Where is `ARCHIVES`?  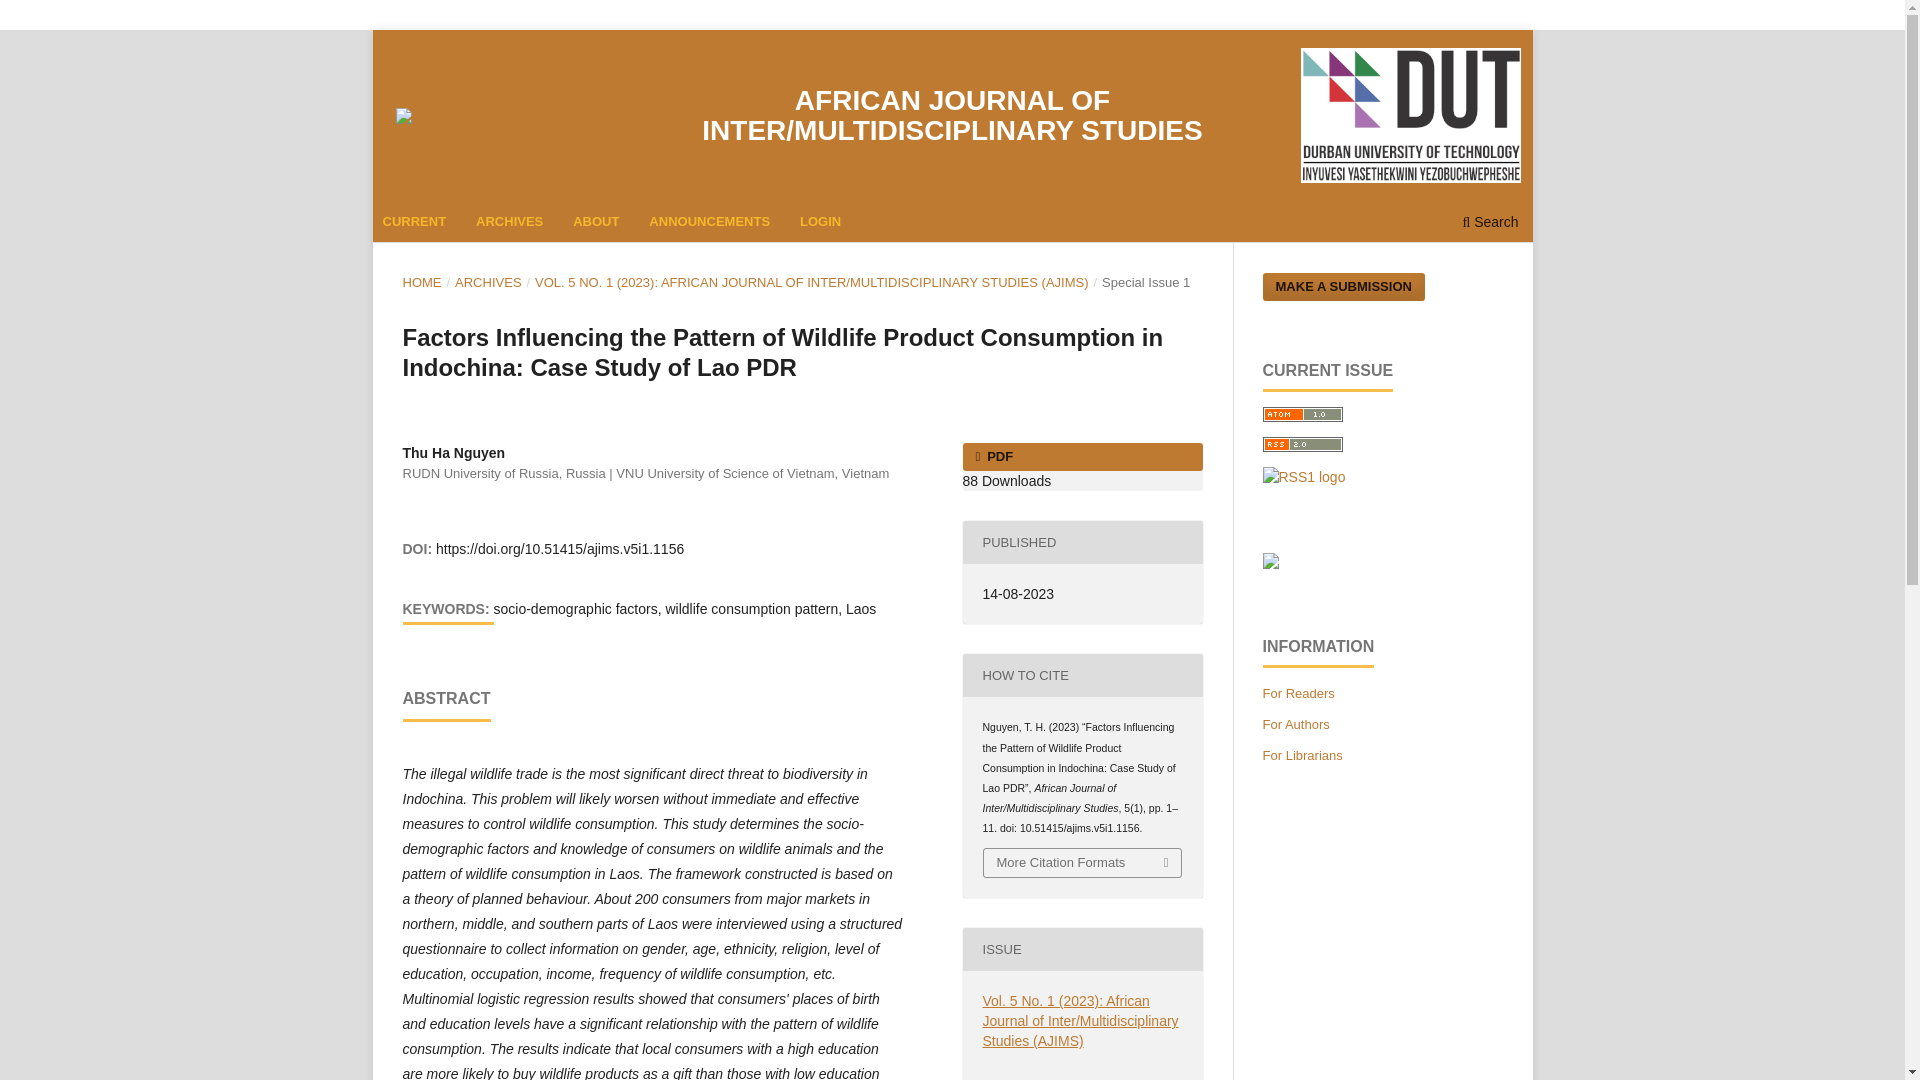
ARCHIVES is located at coordinates (488, 282).